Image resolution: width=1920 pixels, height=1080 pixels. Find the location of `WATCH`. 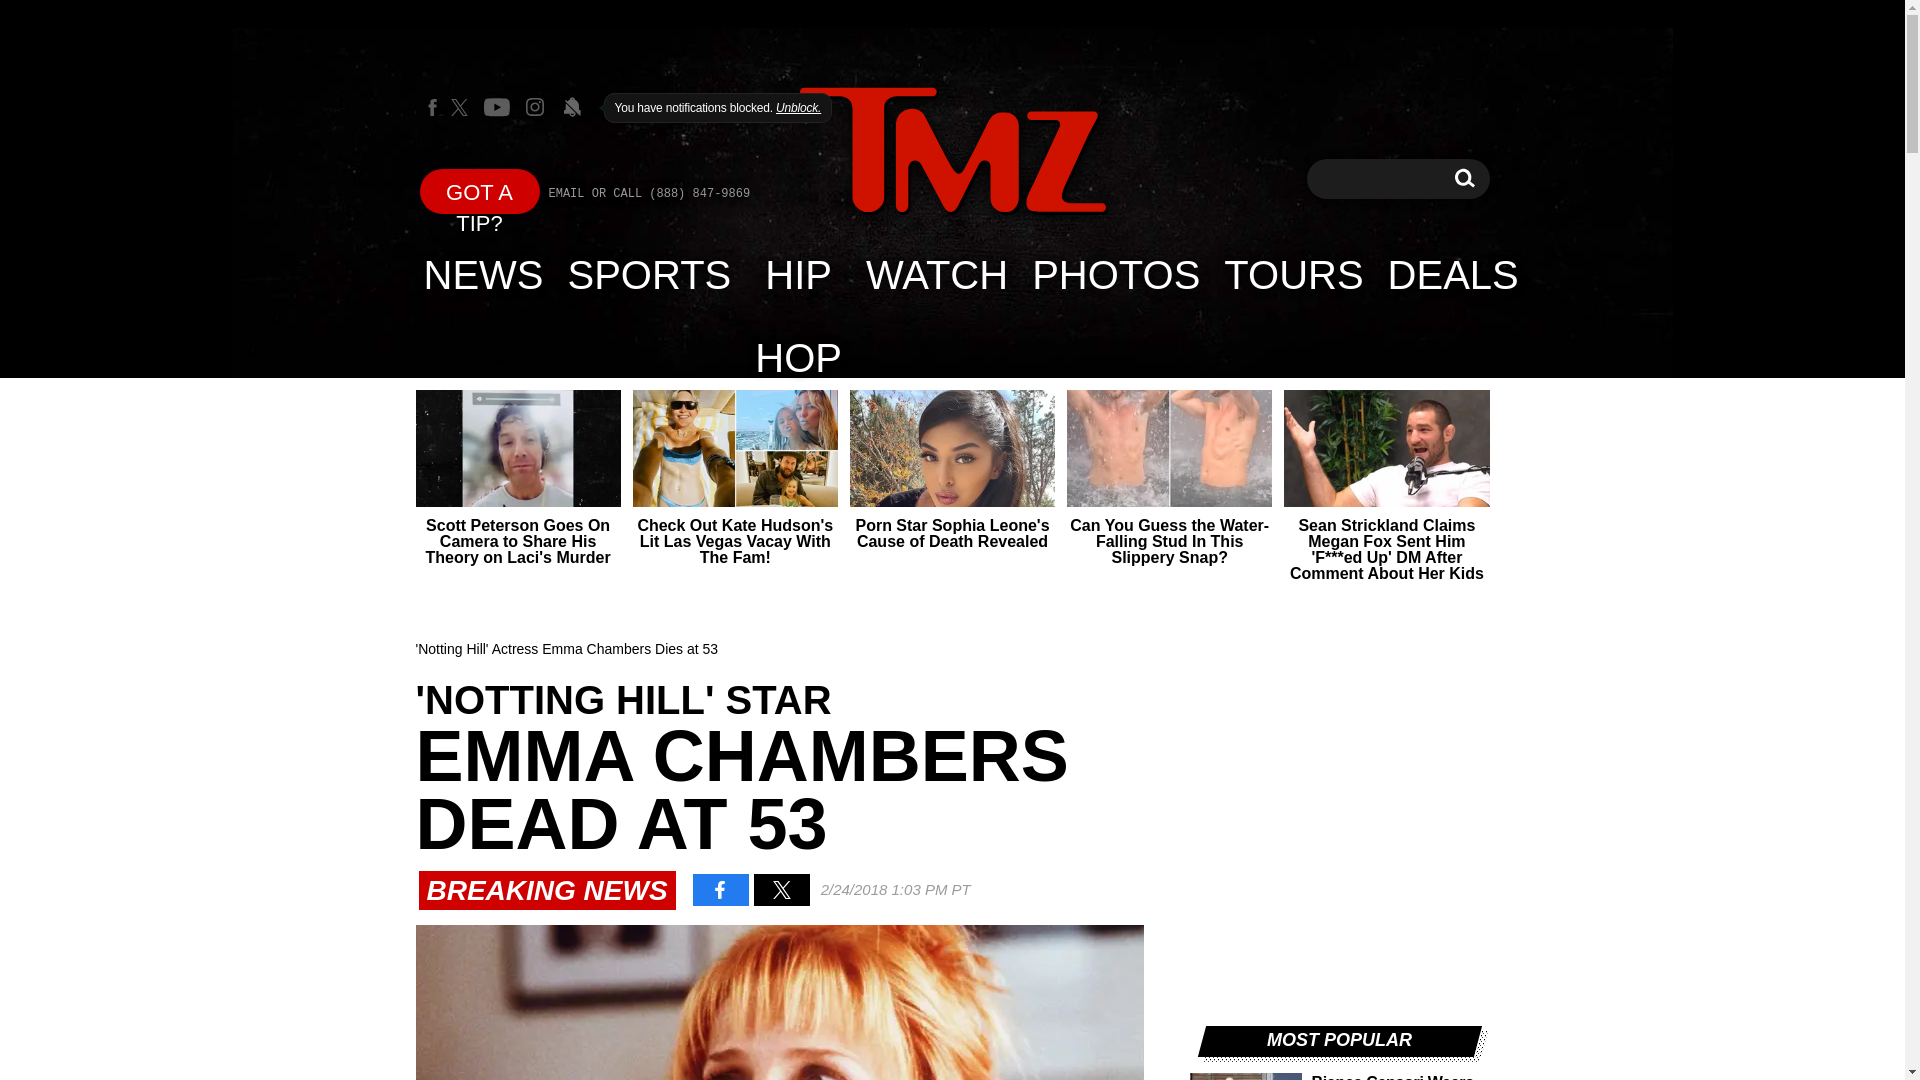

WATCH is located at coordinates (936, 274).